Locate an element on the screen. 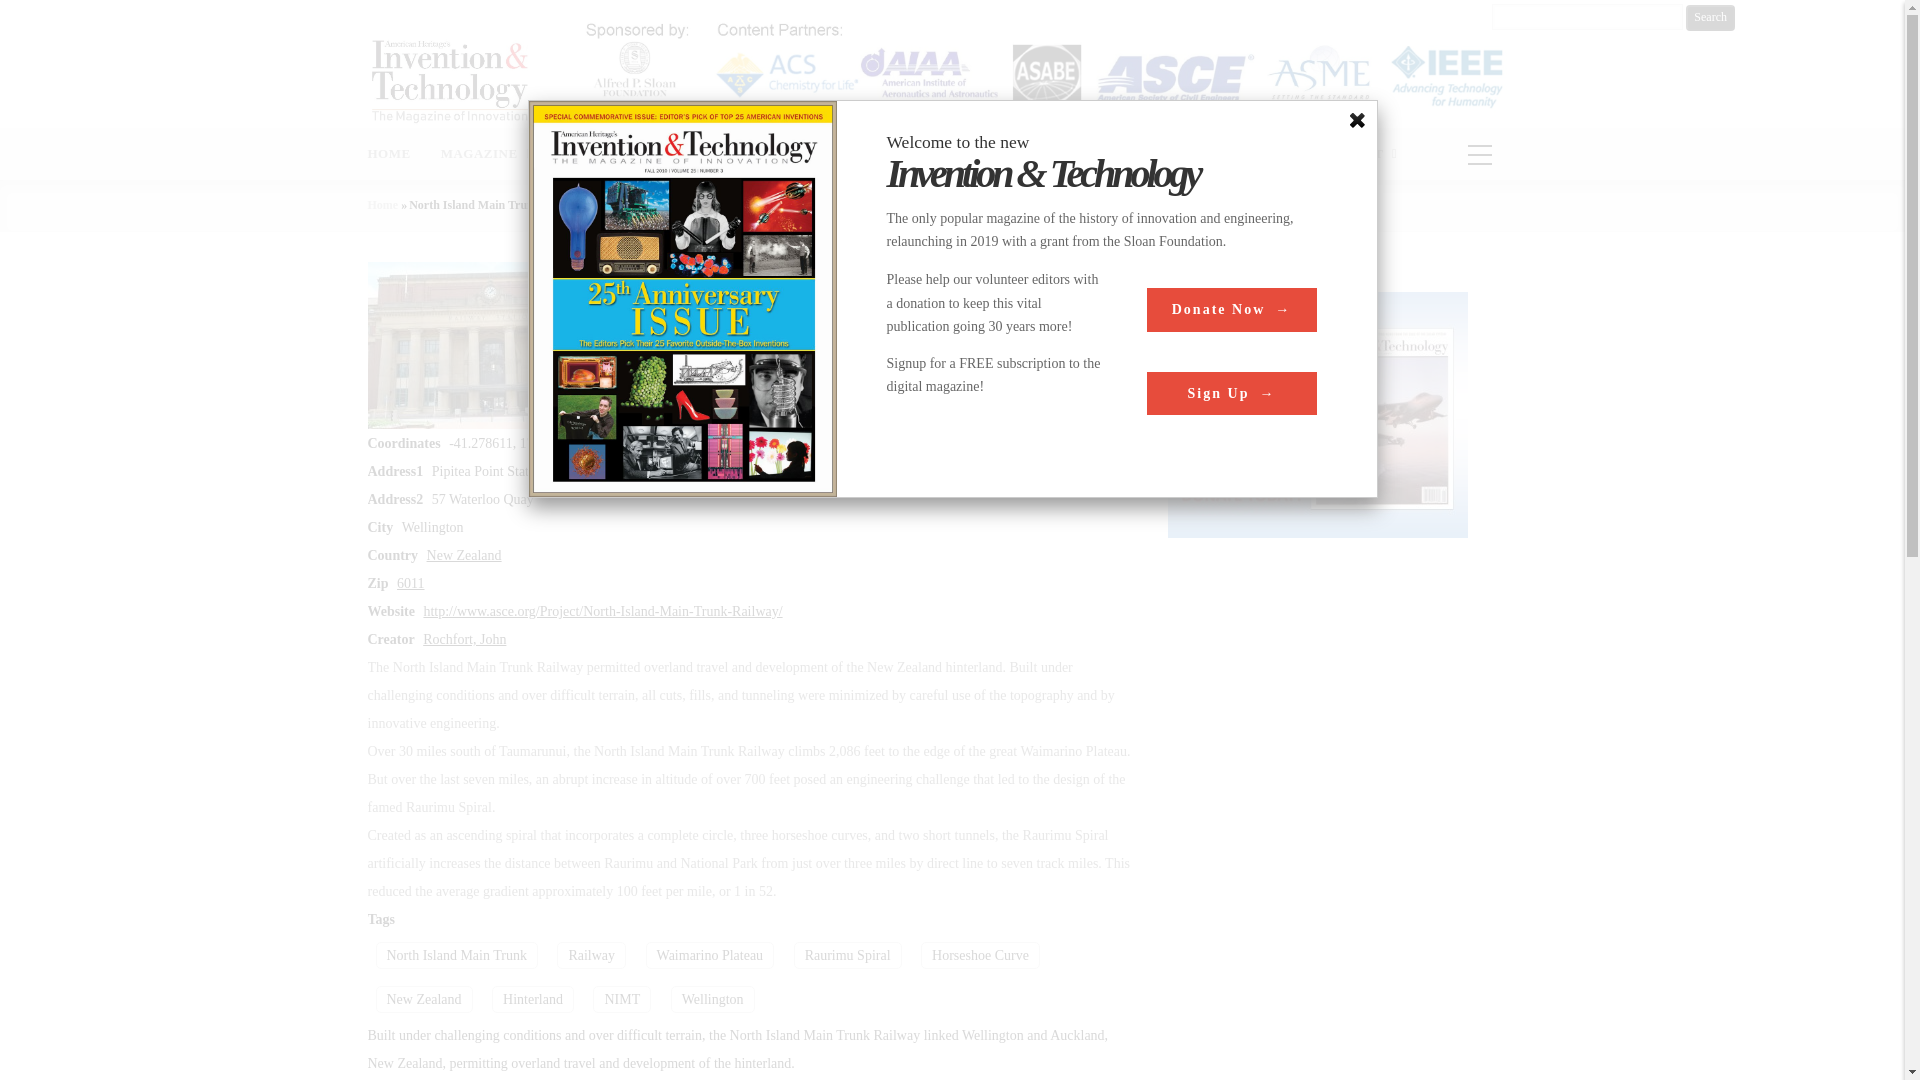  SOCIETIES is located at coordinates (1154, 154).